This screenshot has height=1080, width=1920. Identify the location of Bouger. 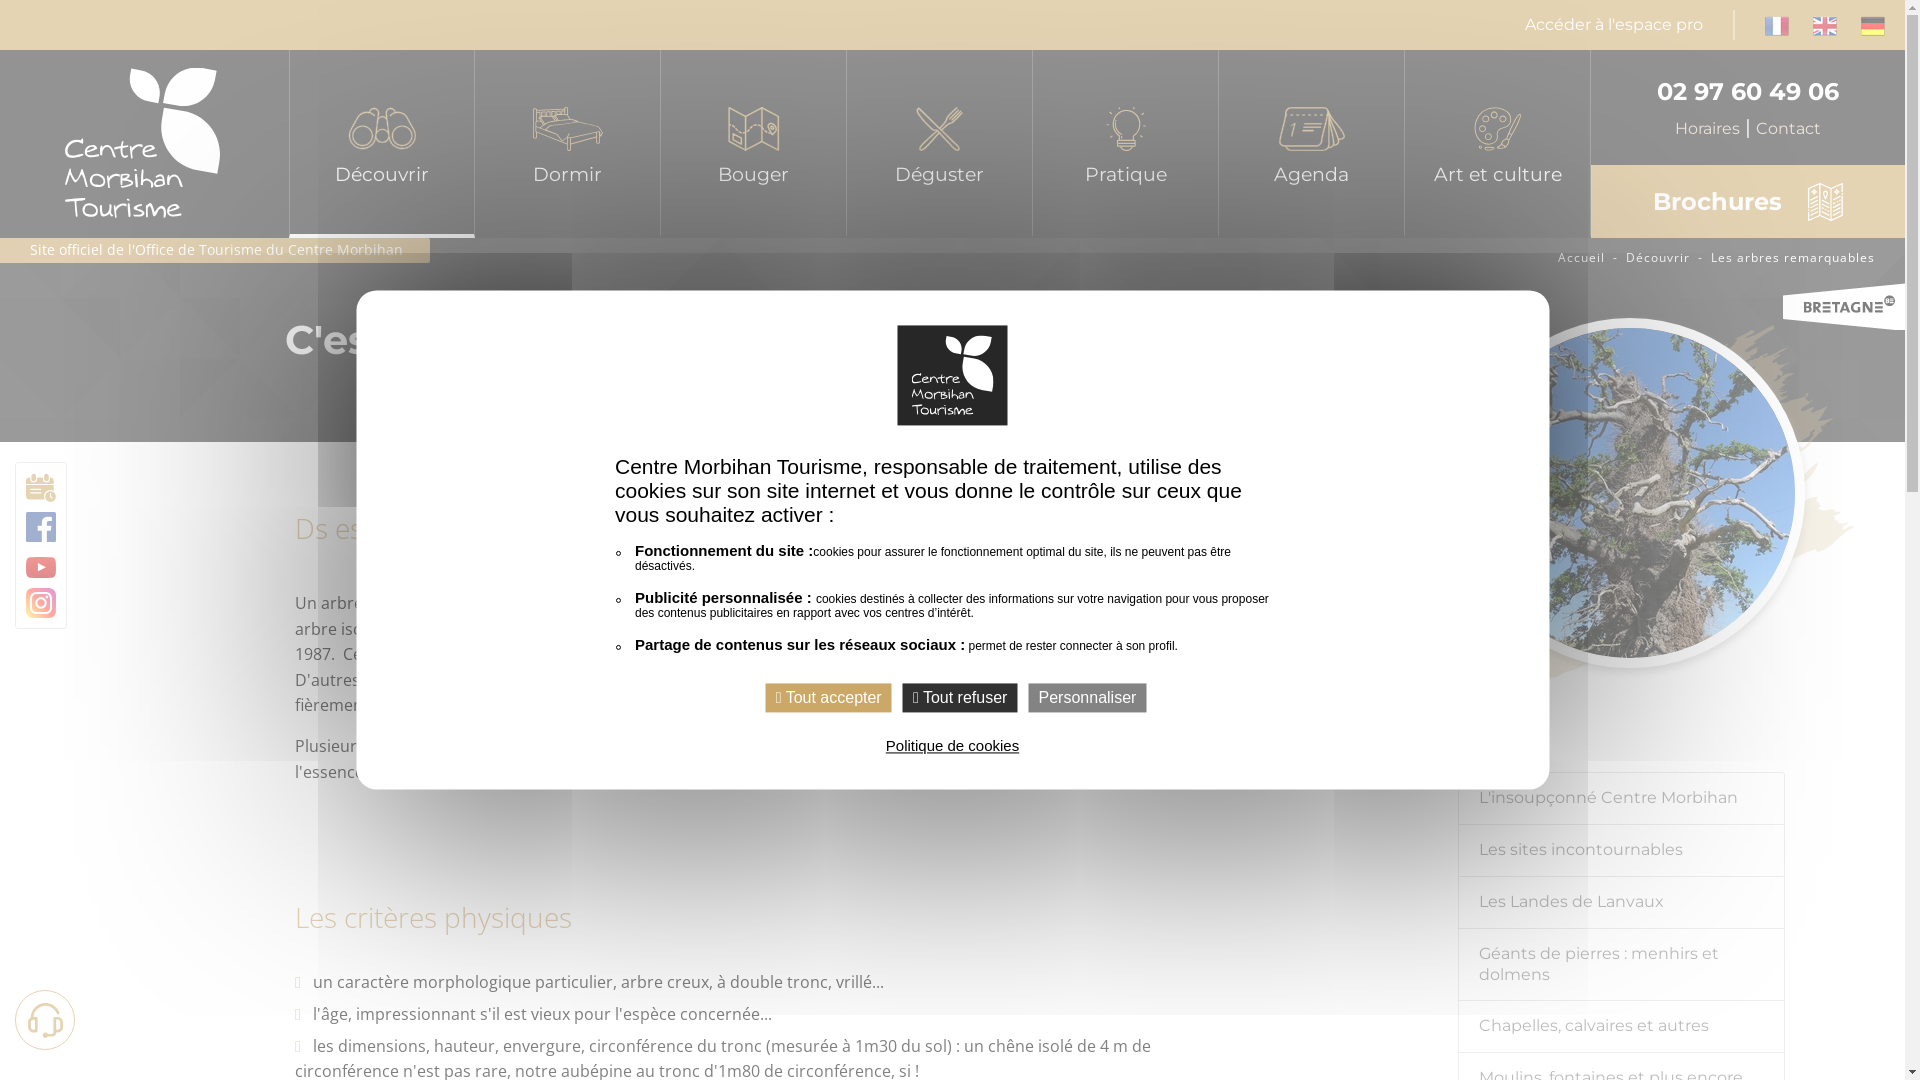
(754, 144).